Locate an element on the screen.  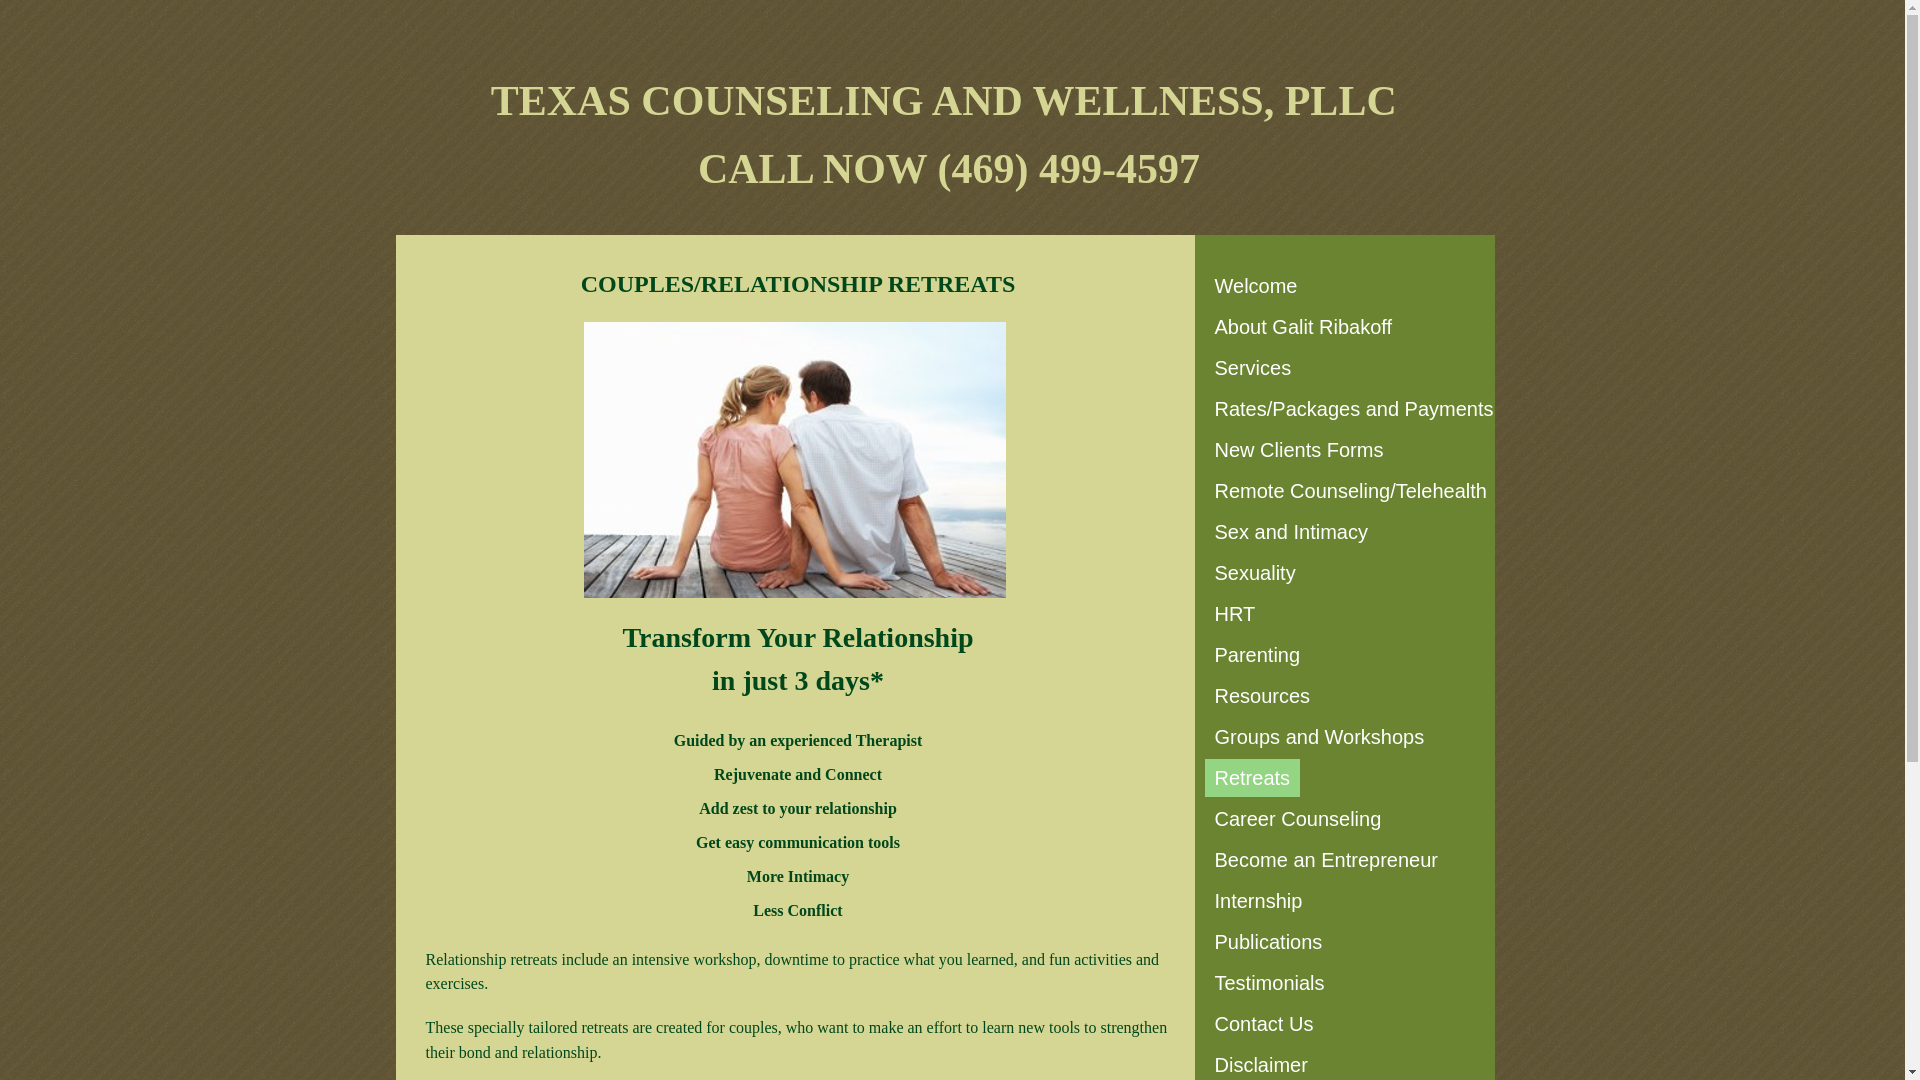
Welcome is located at coordinates (1255, 285).